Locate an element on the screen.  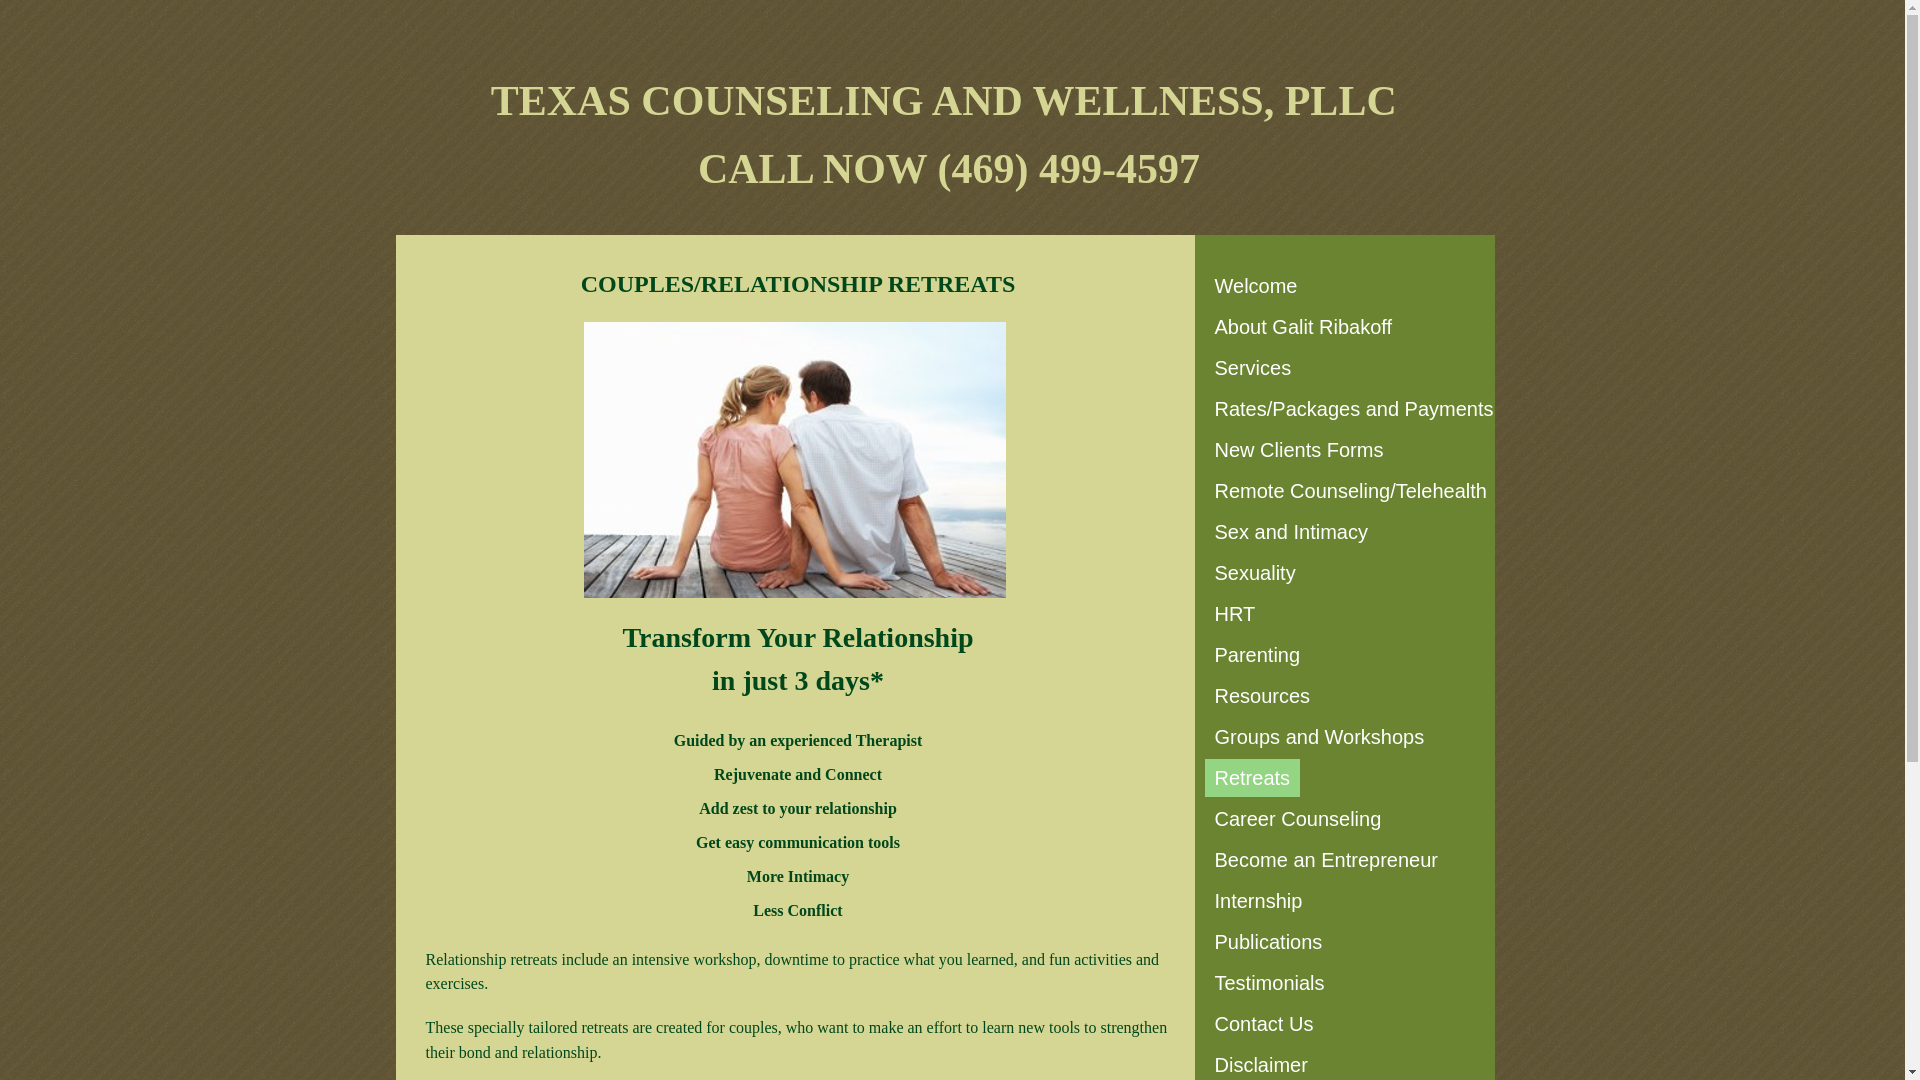
Welcome is located at coordinates (1255, 285).